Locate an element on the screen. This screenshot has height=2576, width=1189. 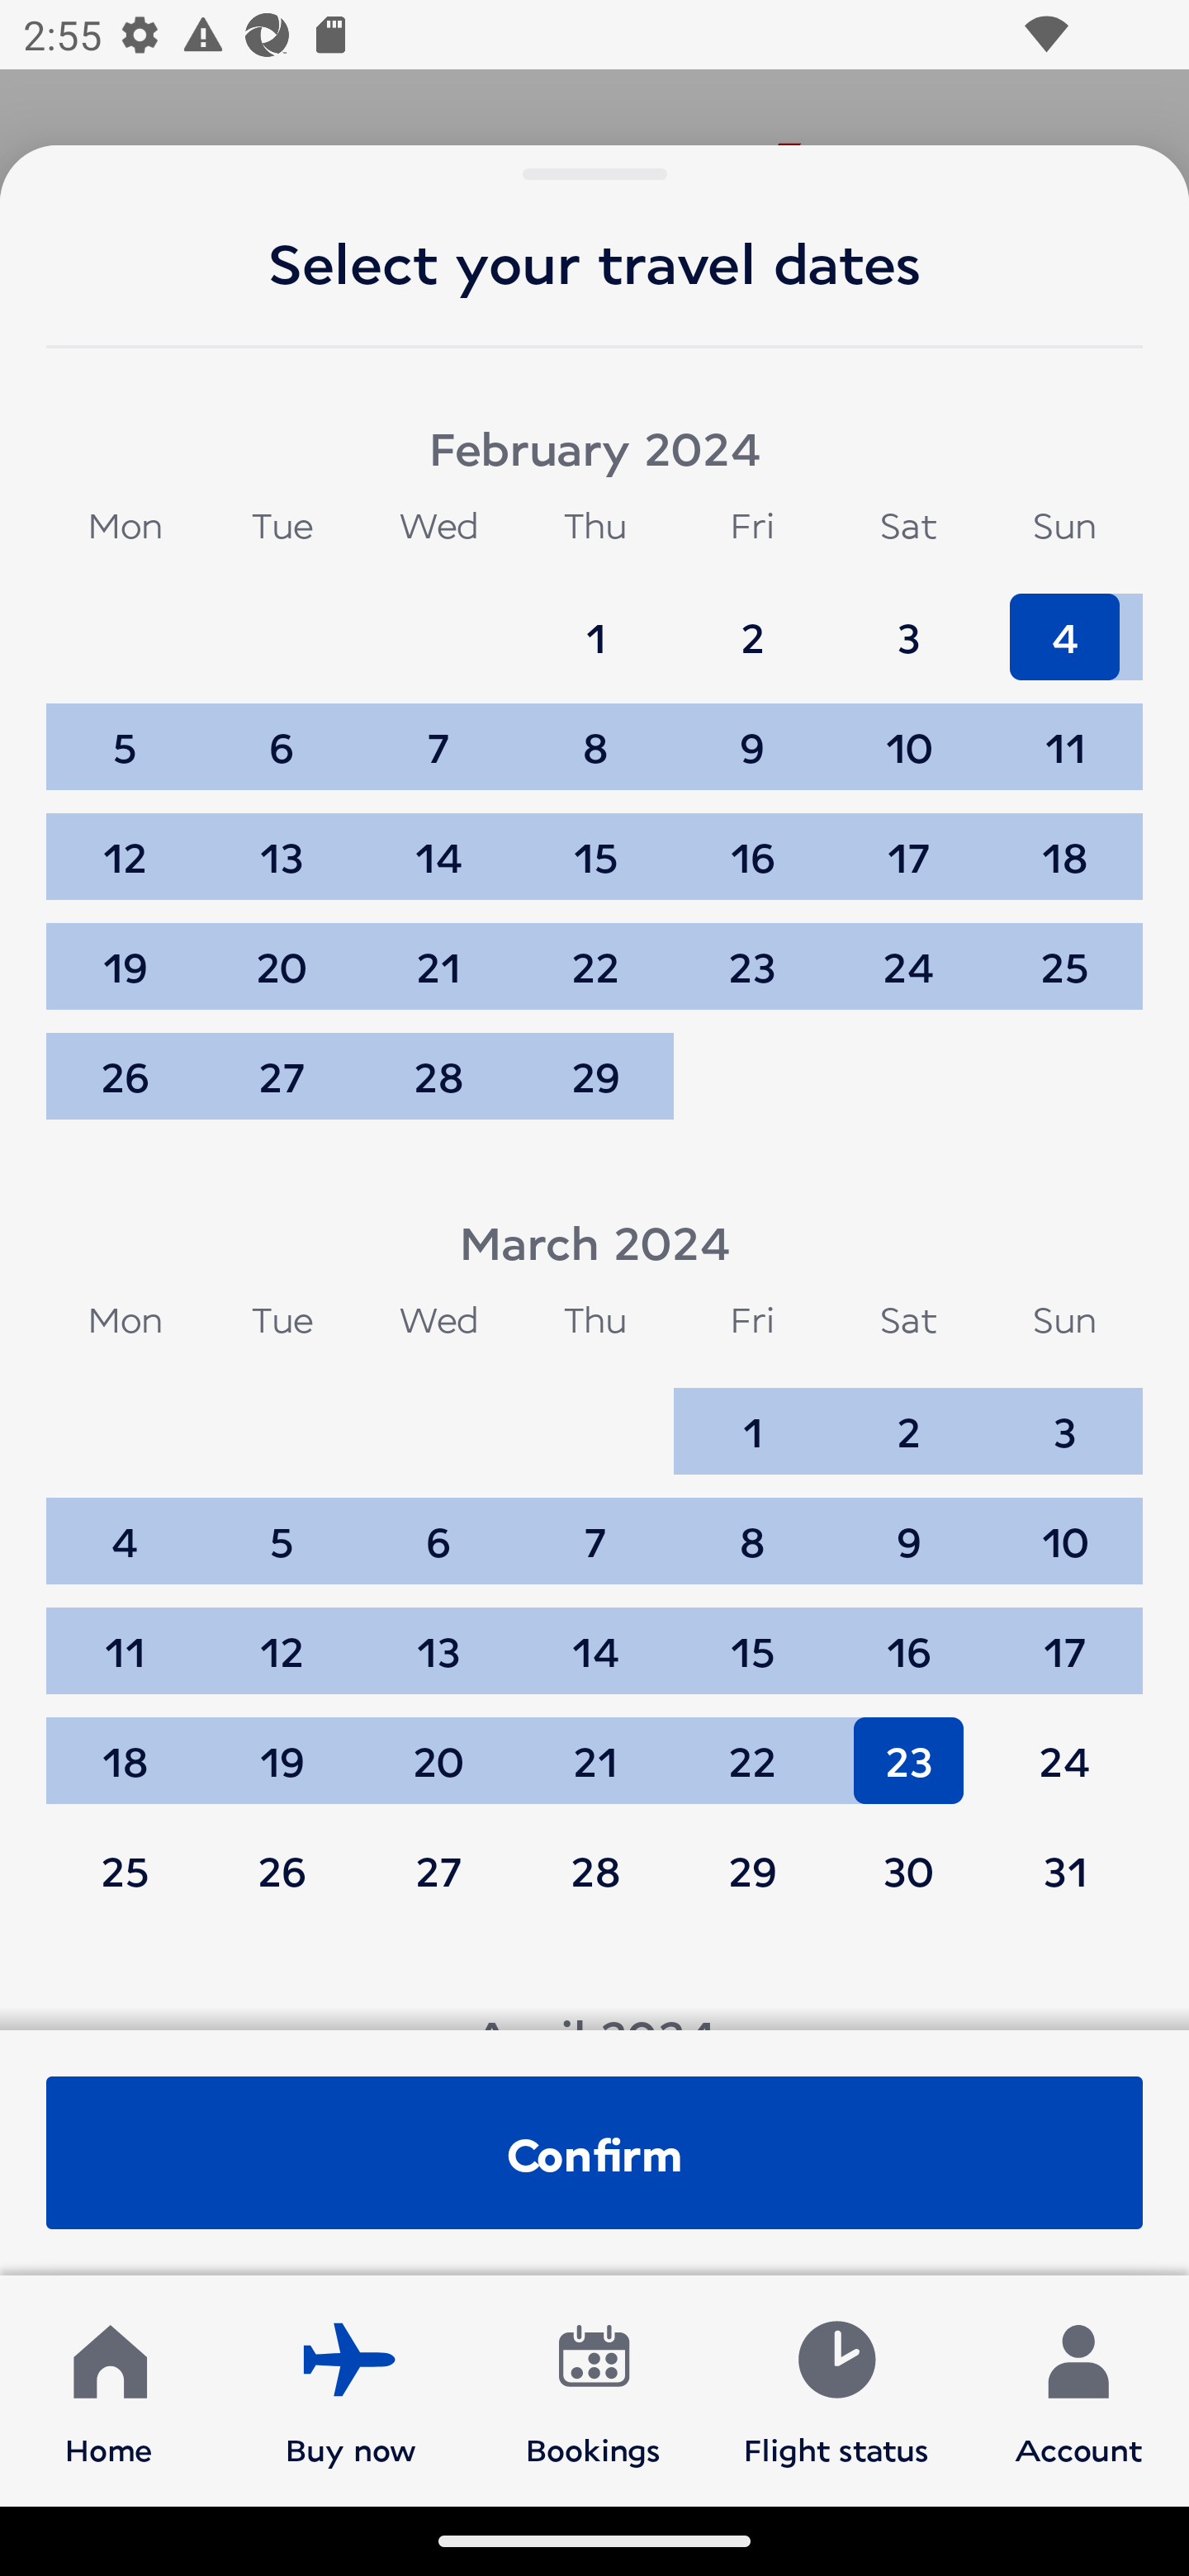
9 is located at coordinates (752, 732).